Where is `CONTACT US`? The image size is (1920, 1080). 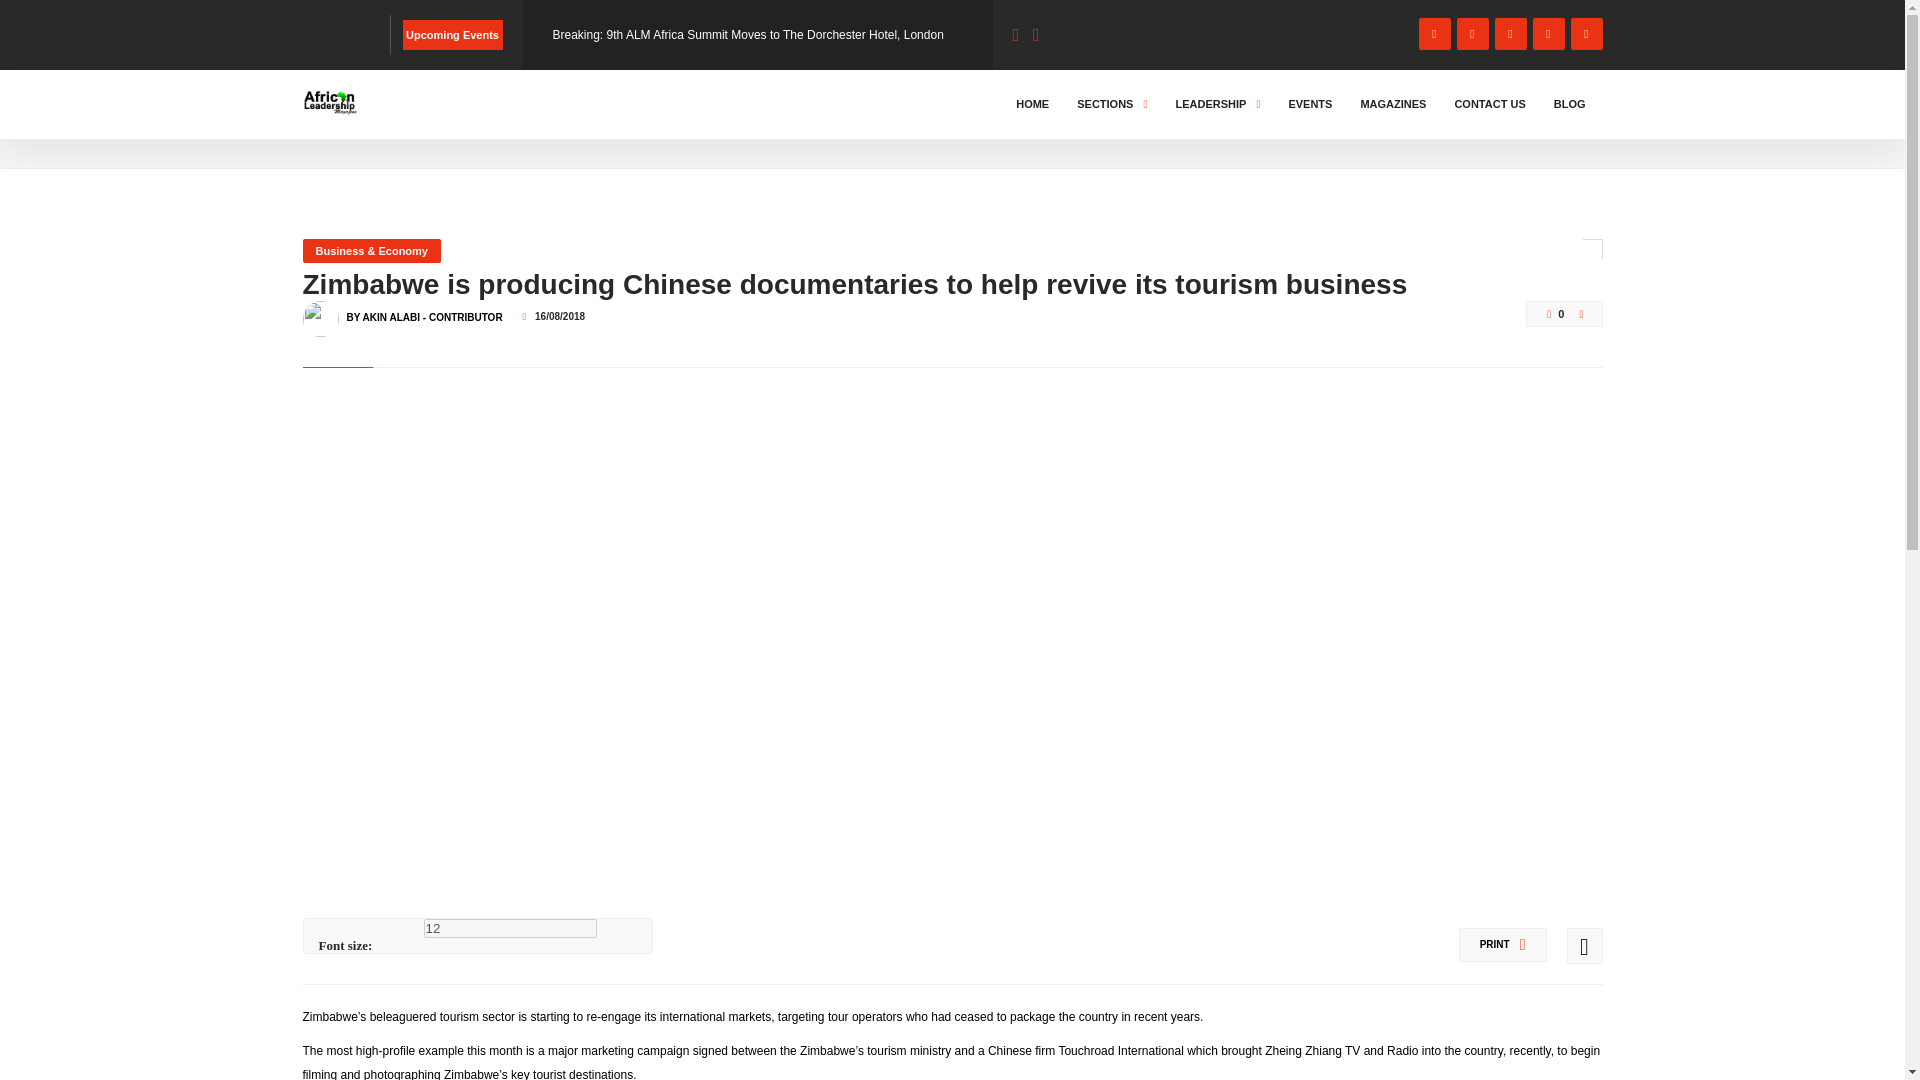
CONTACT US is located at coordinates (1490, 104).